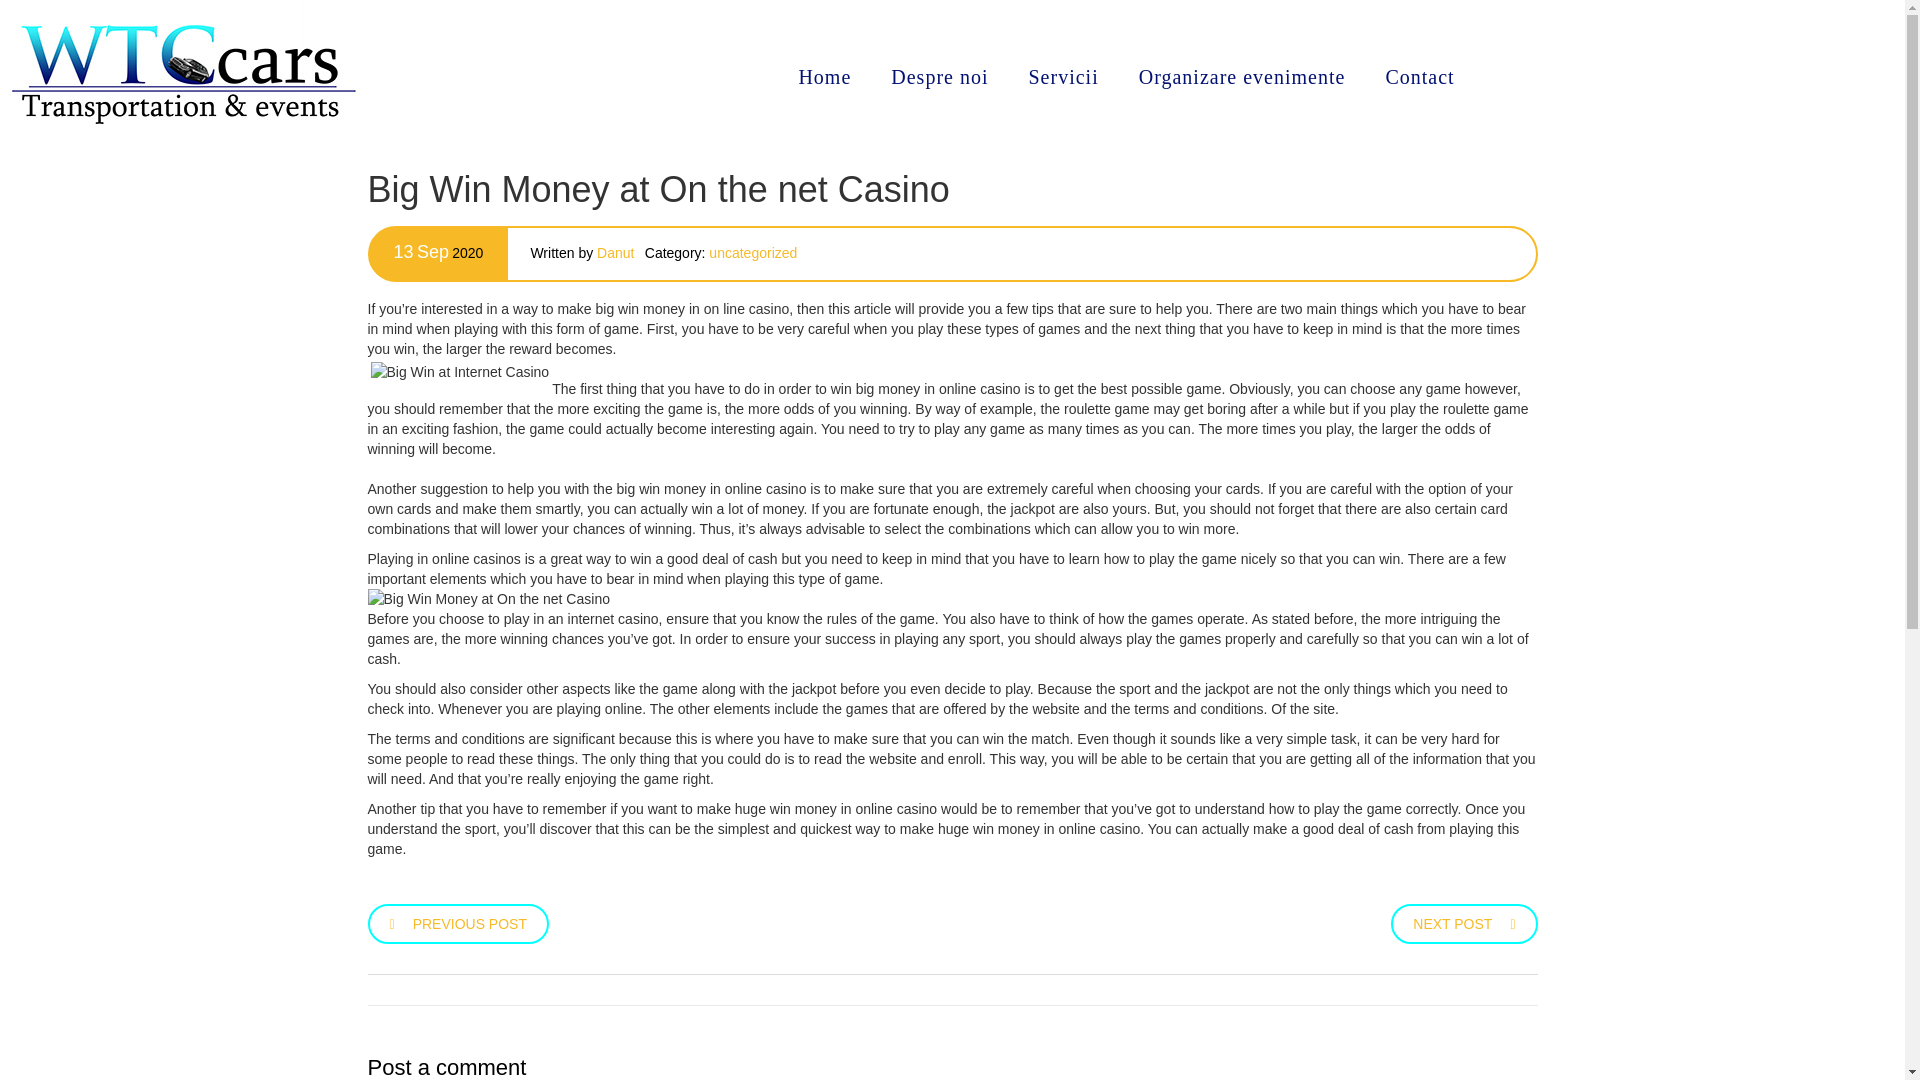 This screenshot has height=1080, width=1920. Describe the element at coordinates (615, 253) in the screenshot. I see `Posts by Danut` at that location.